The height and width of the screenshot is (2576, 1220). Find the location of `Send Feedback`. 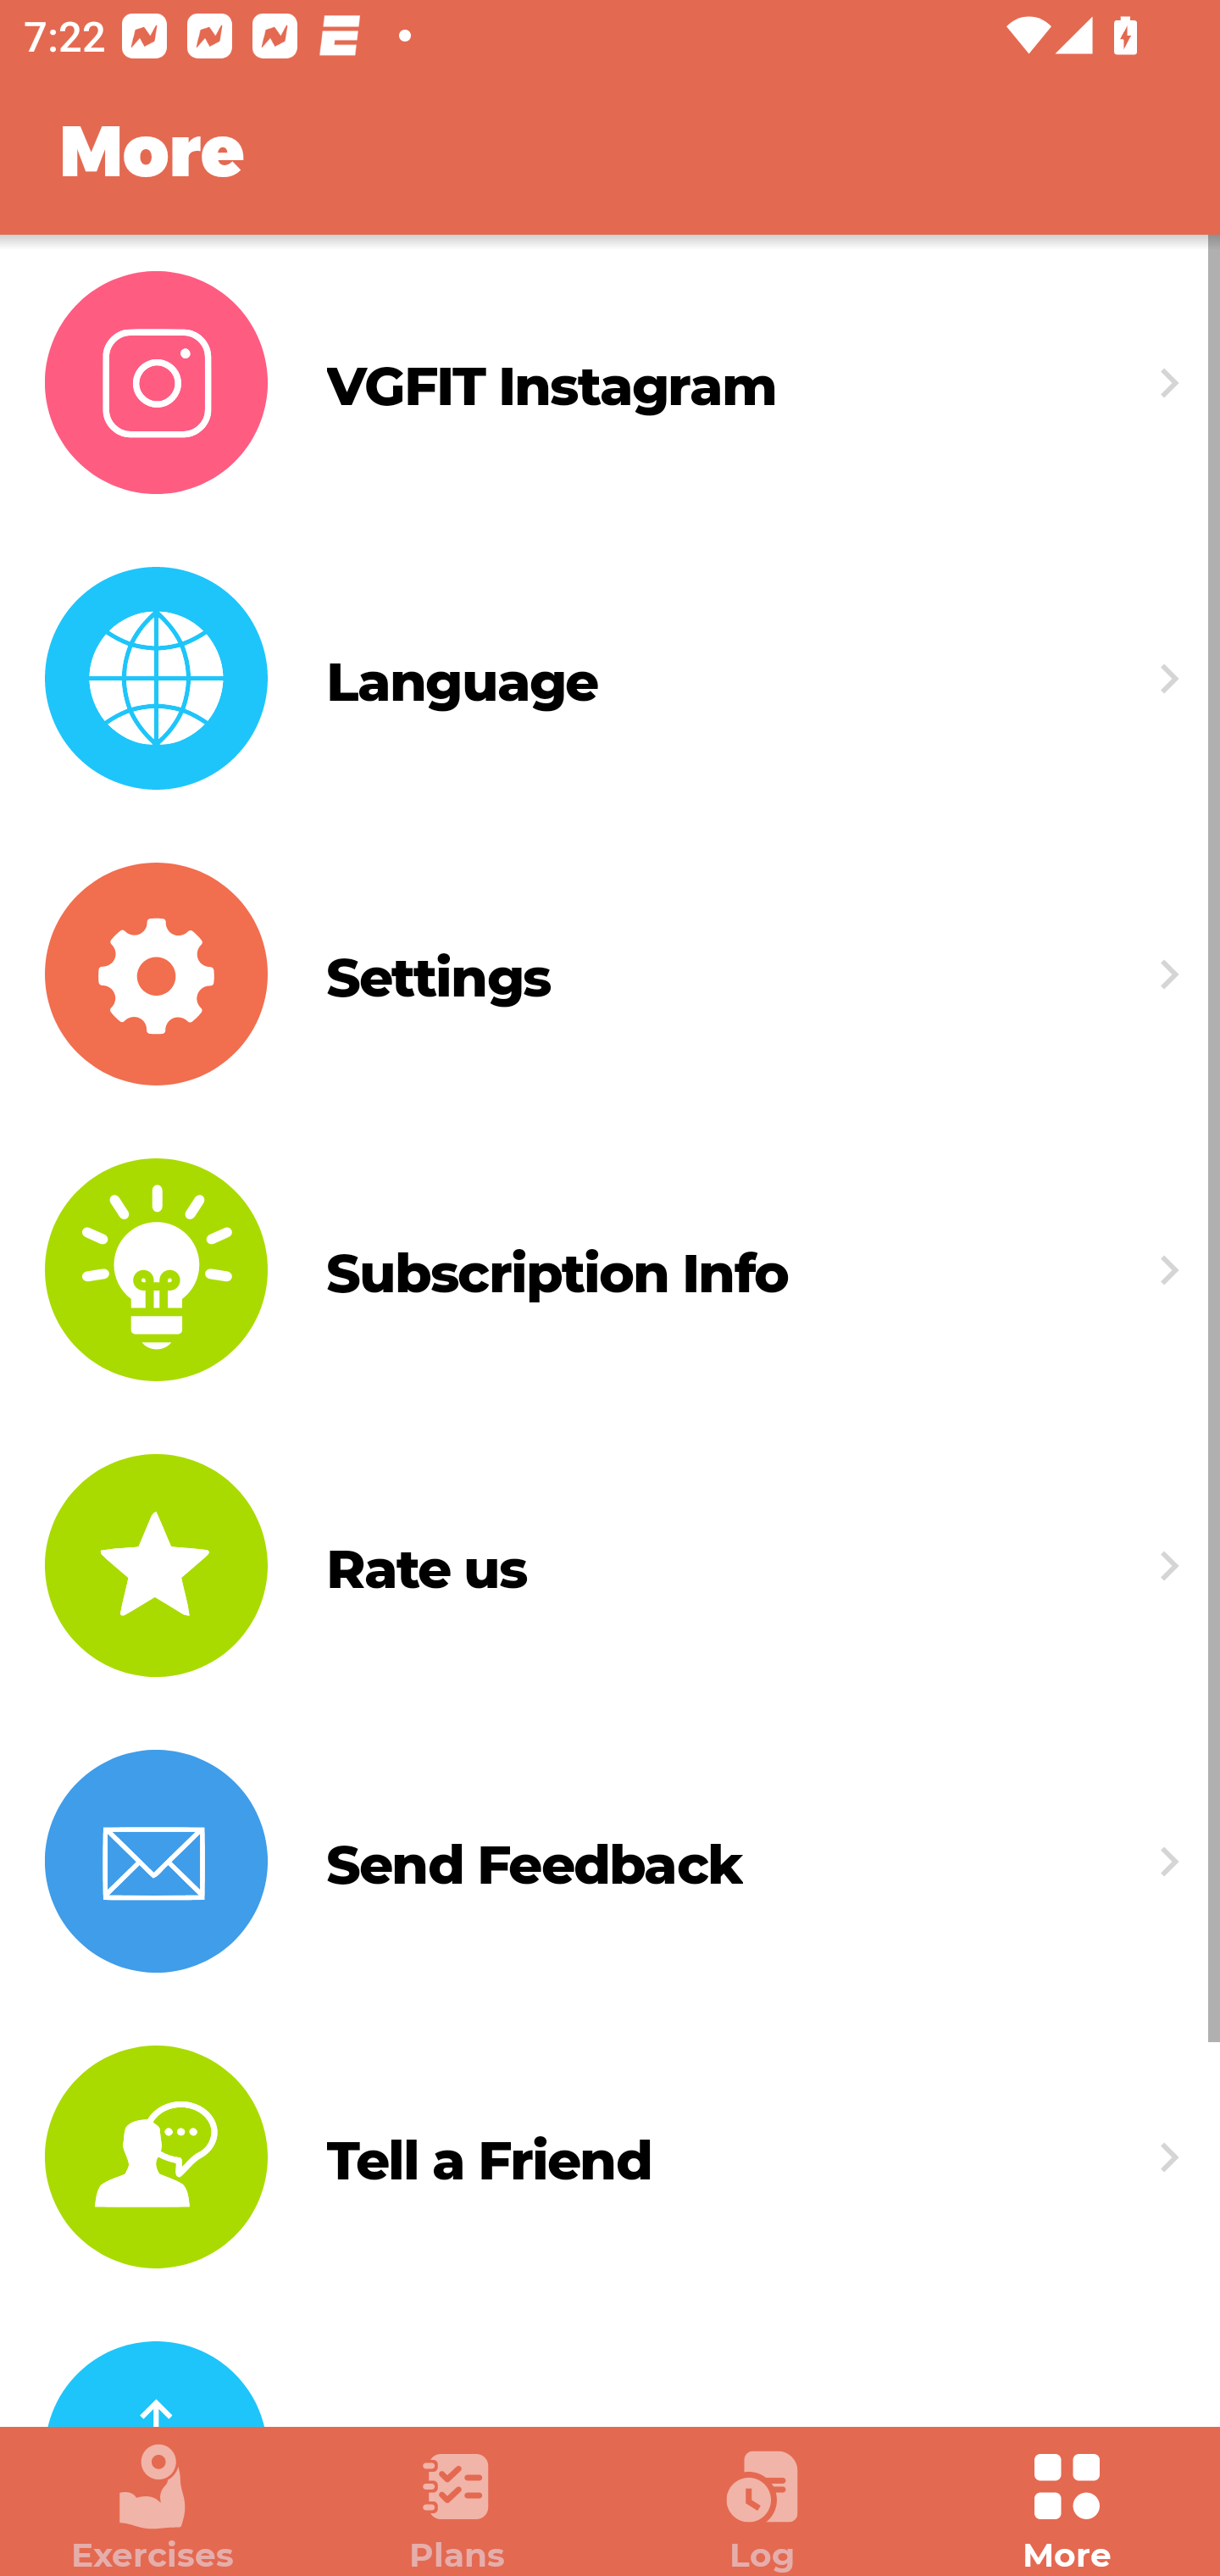

Send Feedback is located at coordinates (610, 1861).